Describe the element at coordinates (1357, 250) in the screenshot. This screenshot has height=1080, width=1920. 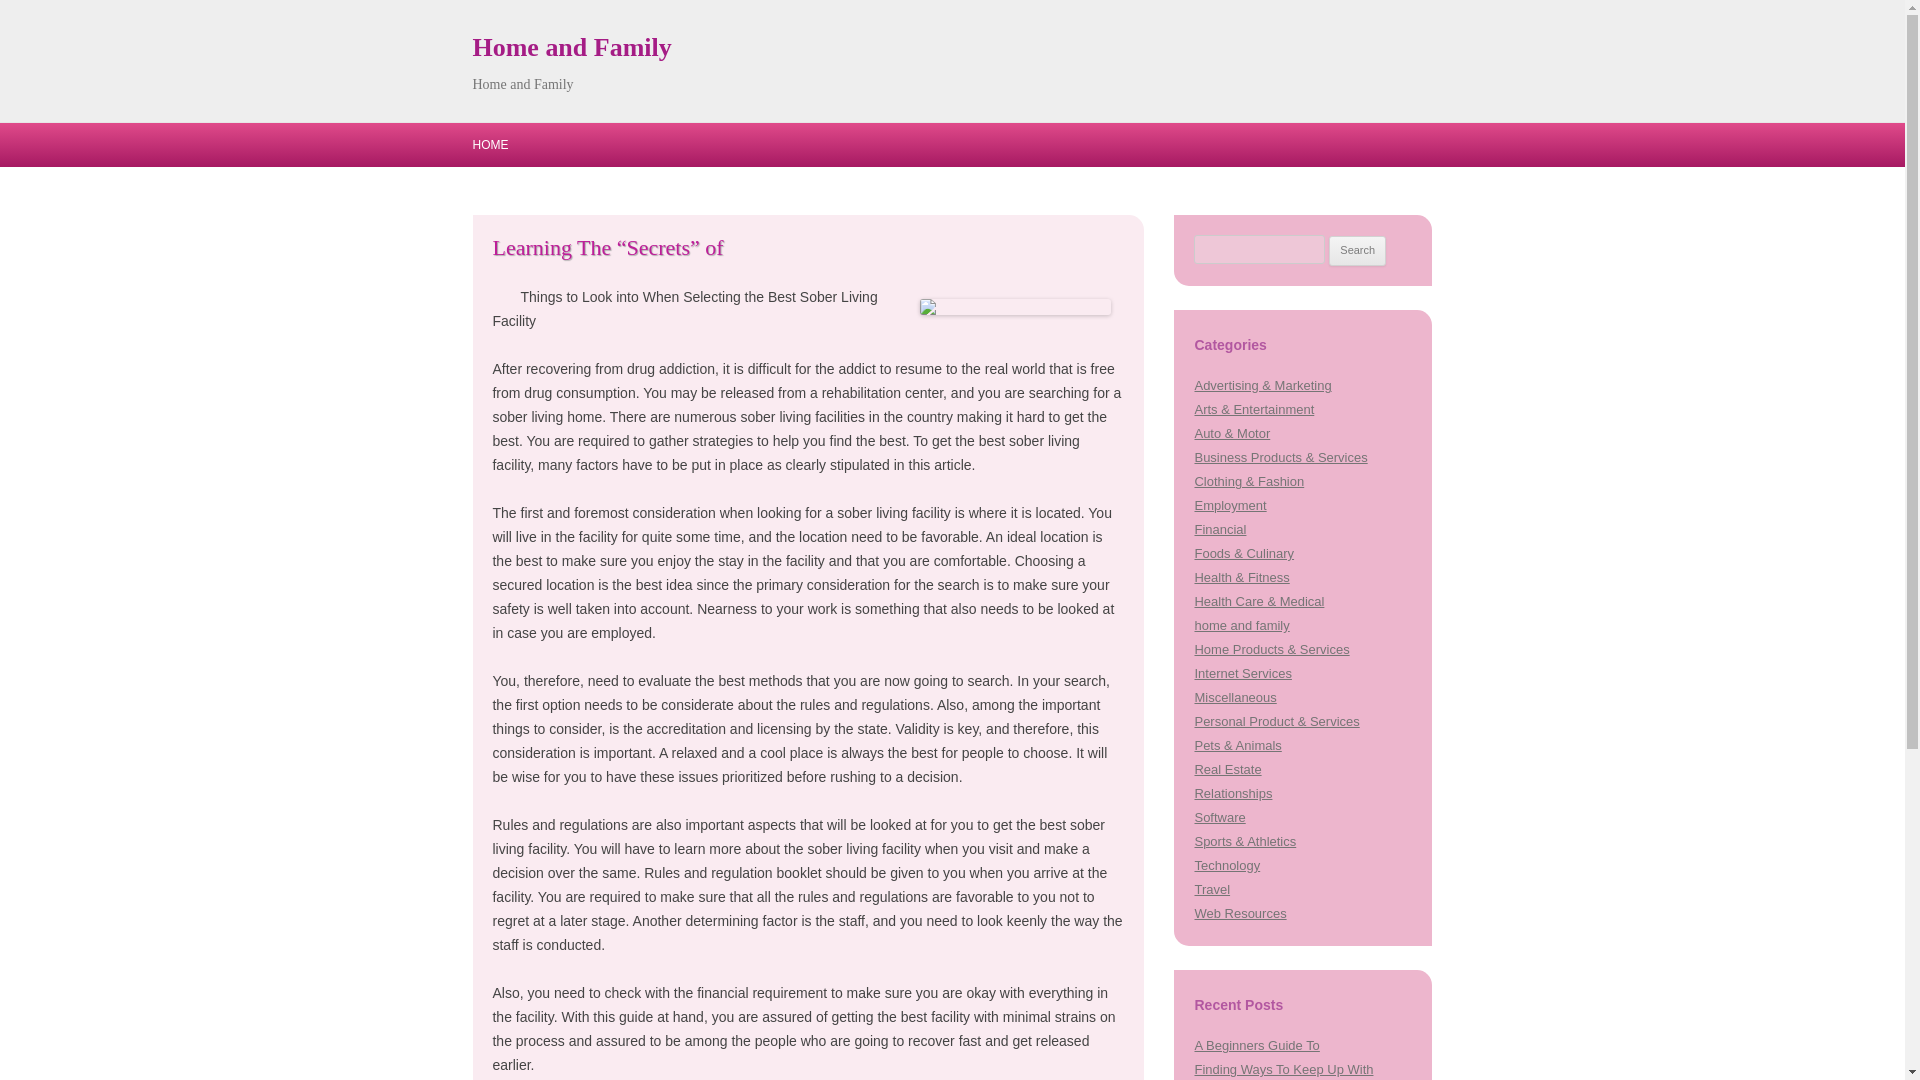
I see `Search` at that location.